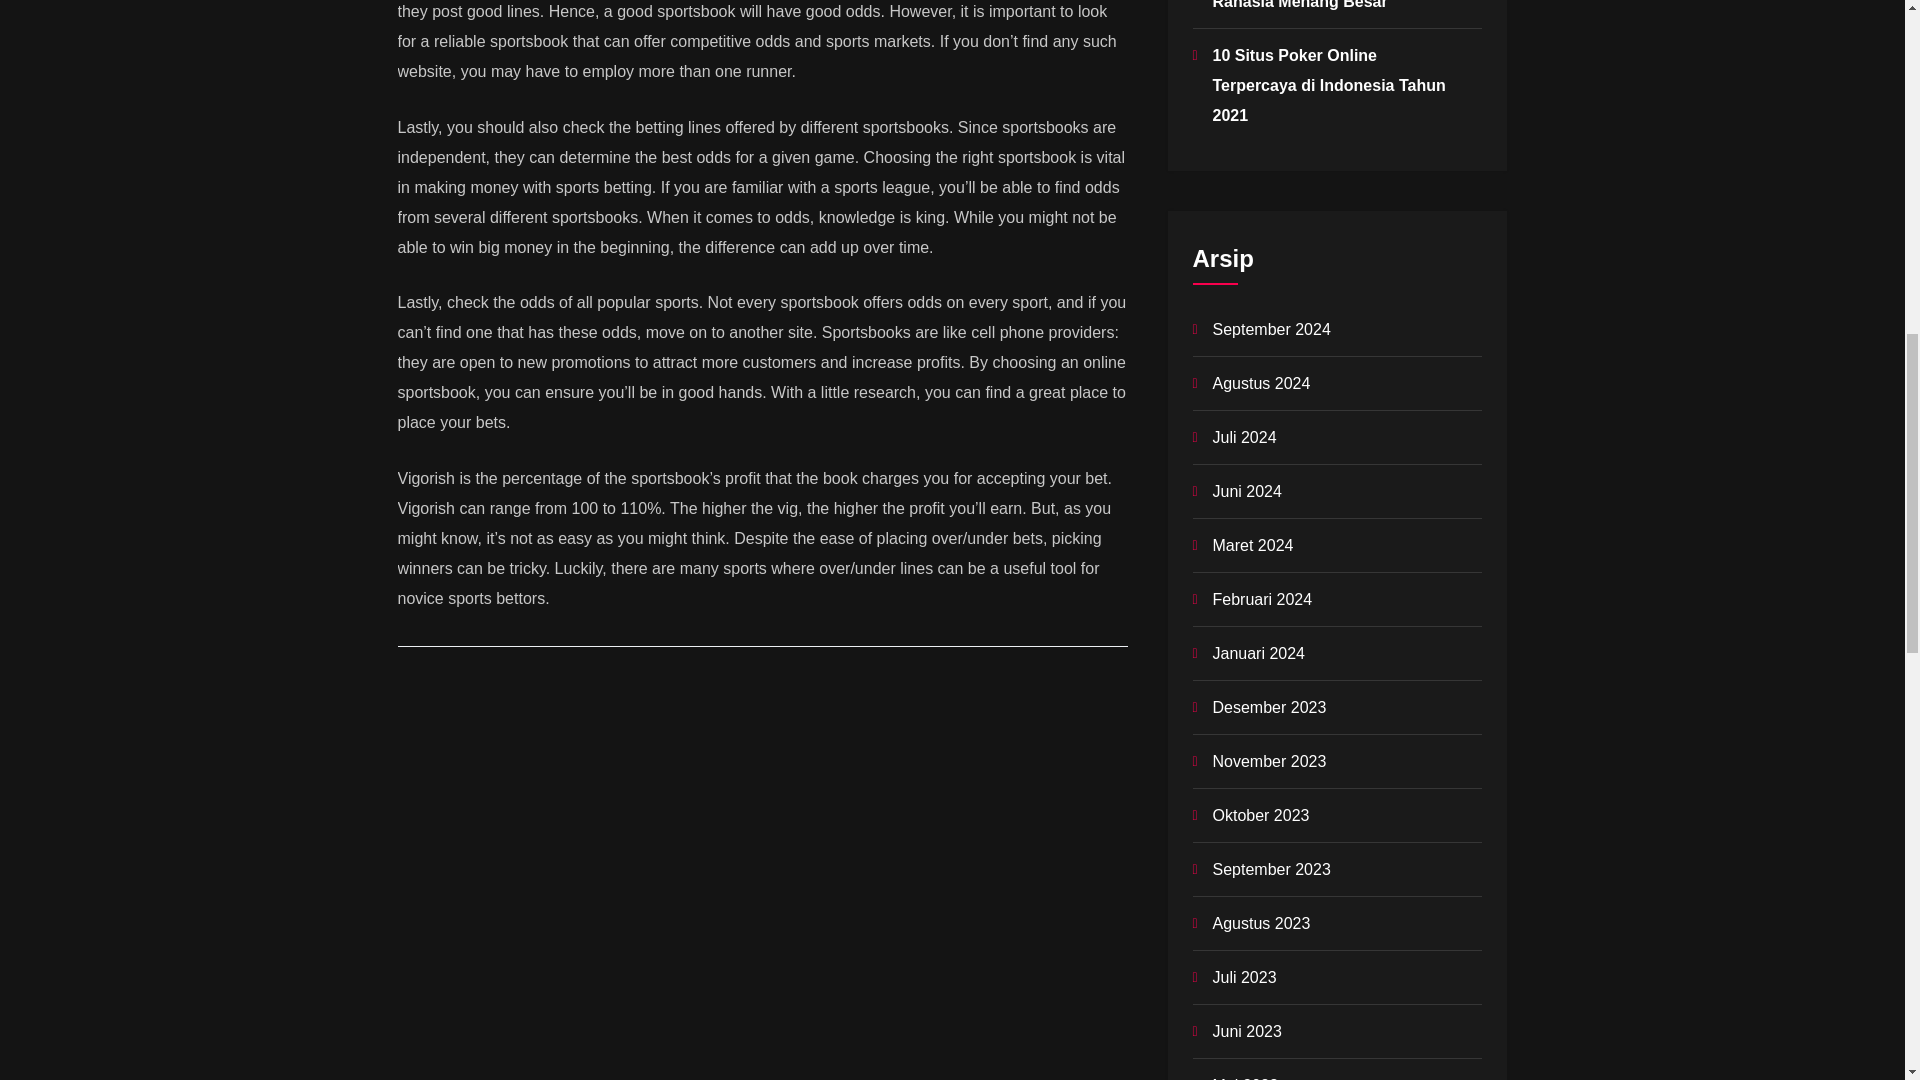  What do you see at coordinates (1270, 869) in the screenshot?
I see `September 2023` at bounding box center [1270, 869].